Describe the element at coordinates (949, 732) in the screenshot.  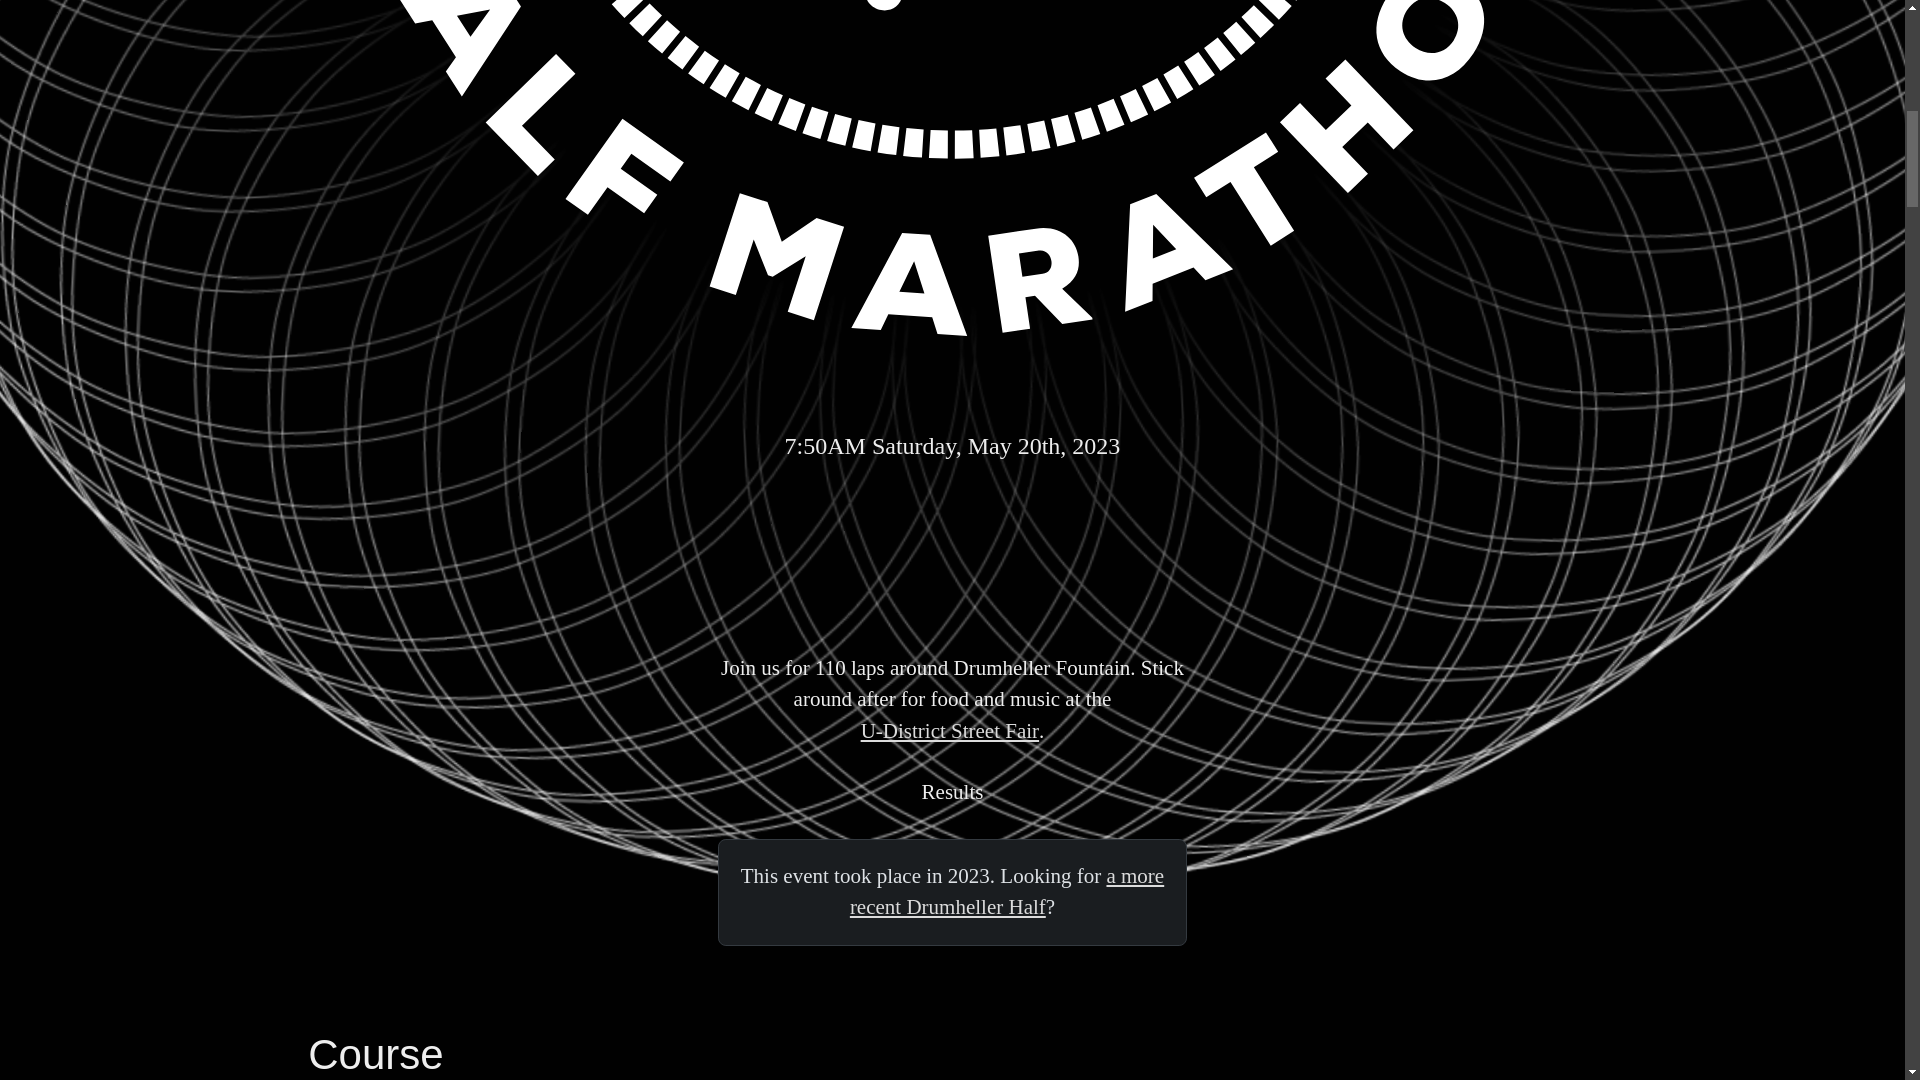
I see `U-District Street Fair` at that location.